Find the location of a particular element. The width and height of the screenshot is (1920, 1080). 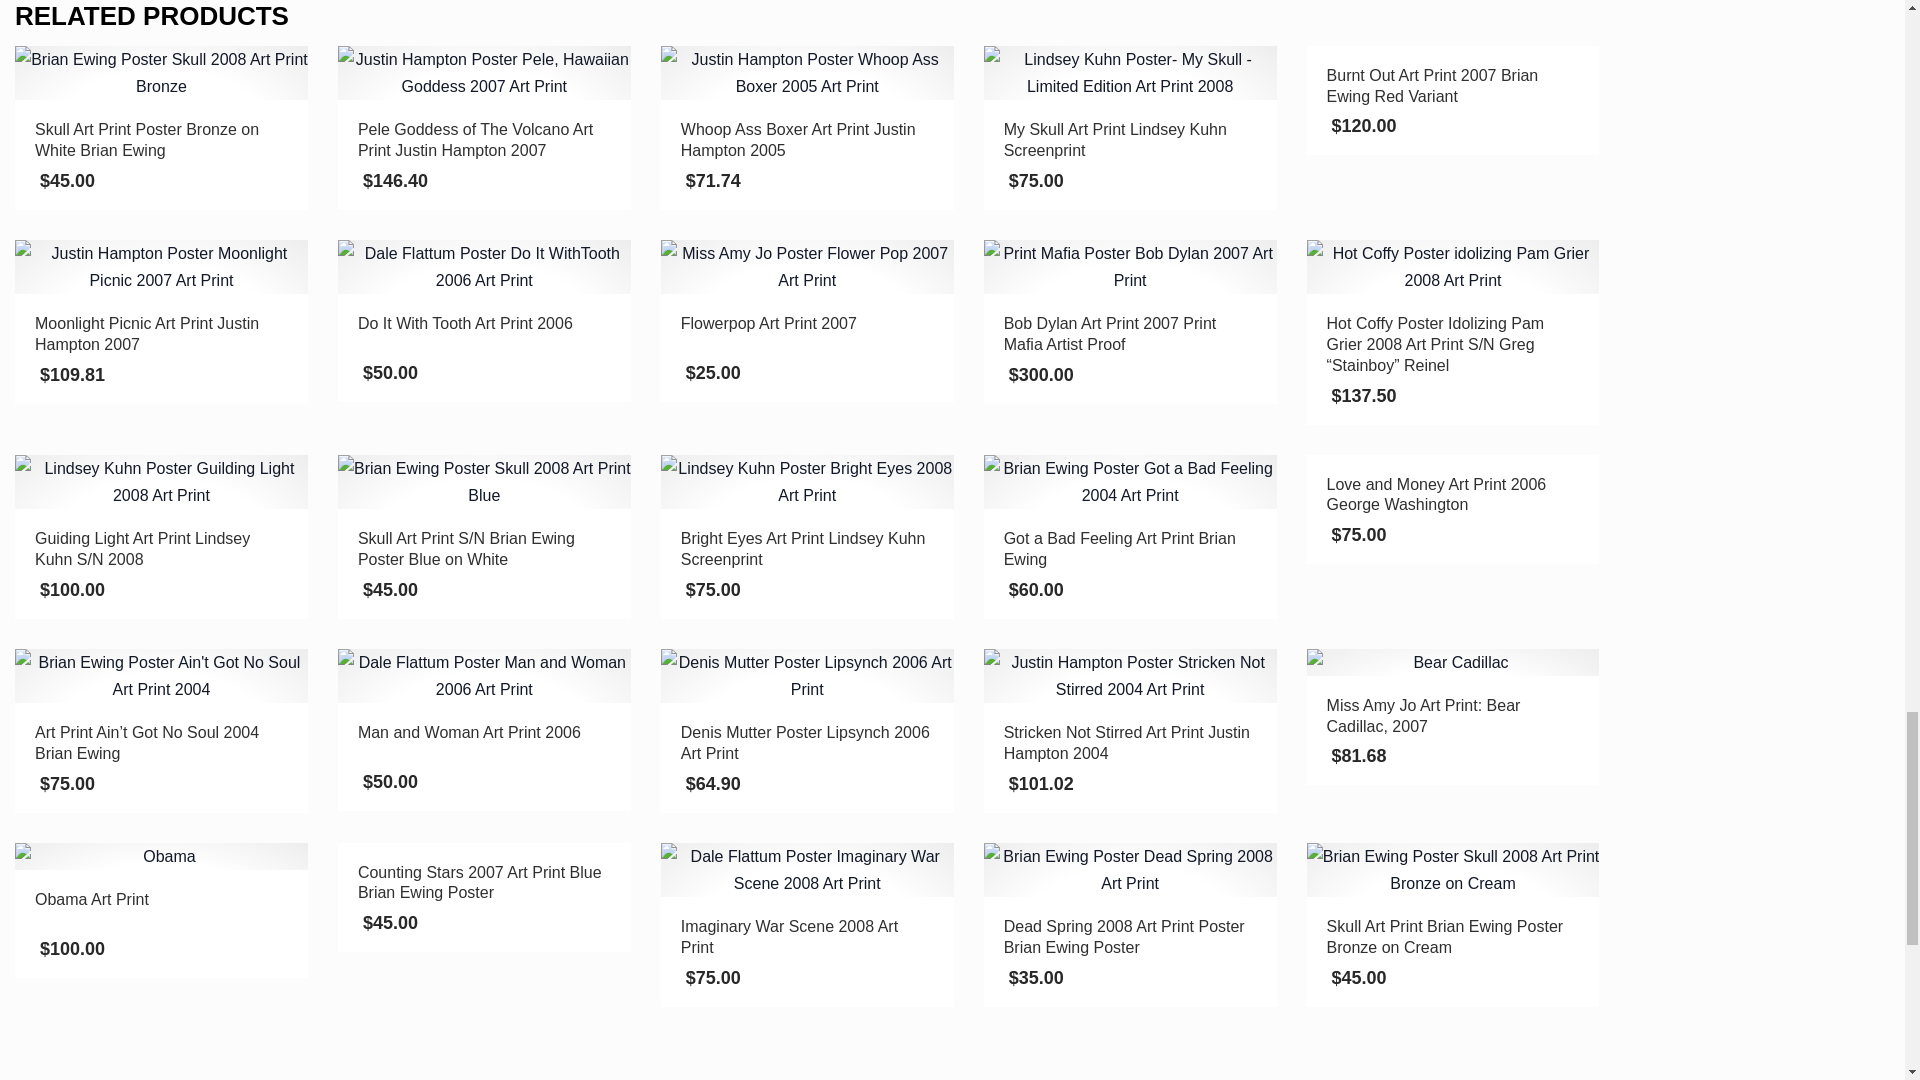

Skull Art Print Poster Bronze on White Brian Ewing is located at coordinates (161, 73).